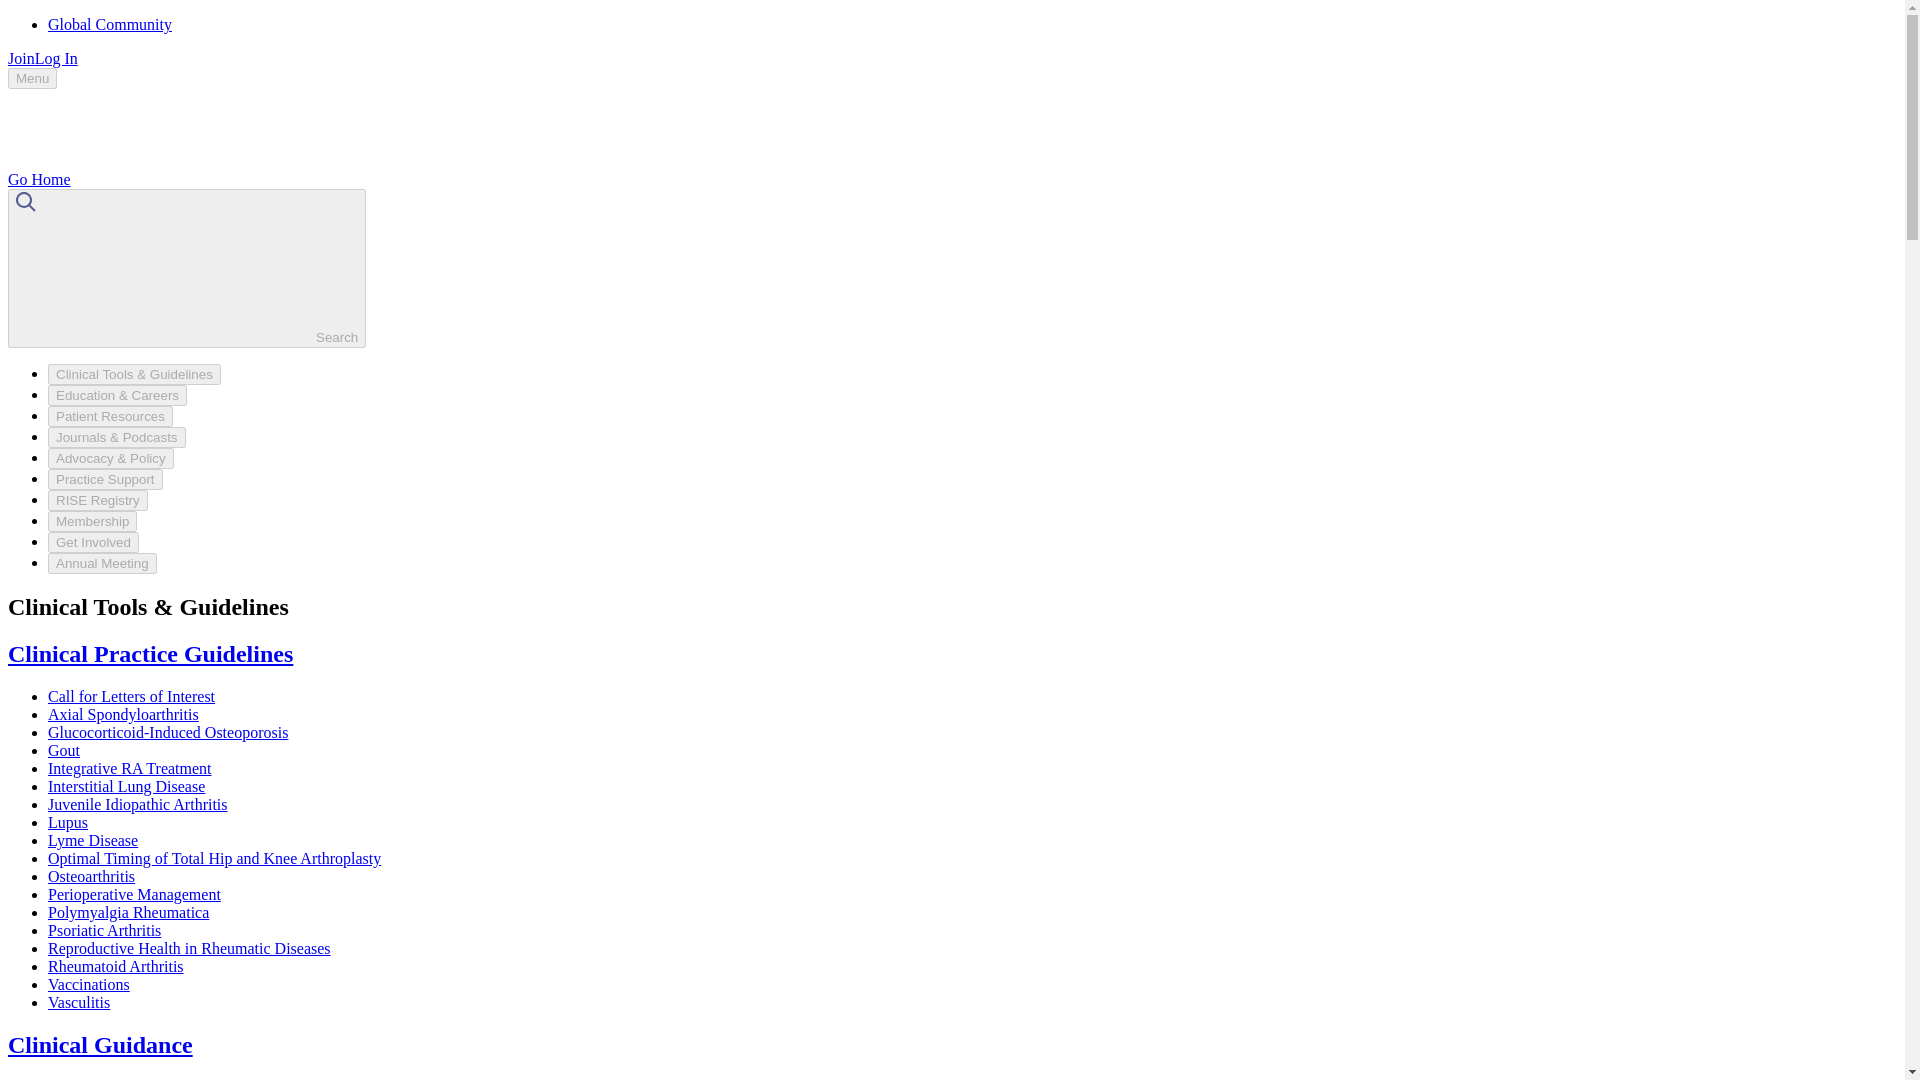  What do you see at coordinates (128, 912) in the screenshot?
I see `Polymyalgia Rheumatica` at bounding box center [128, 912].